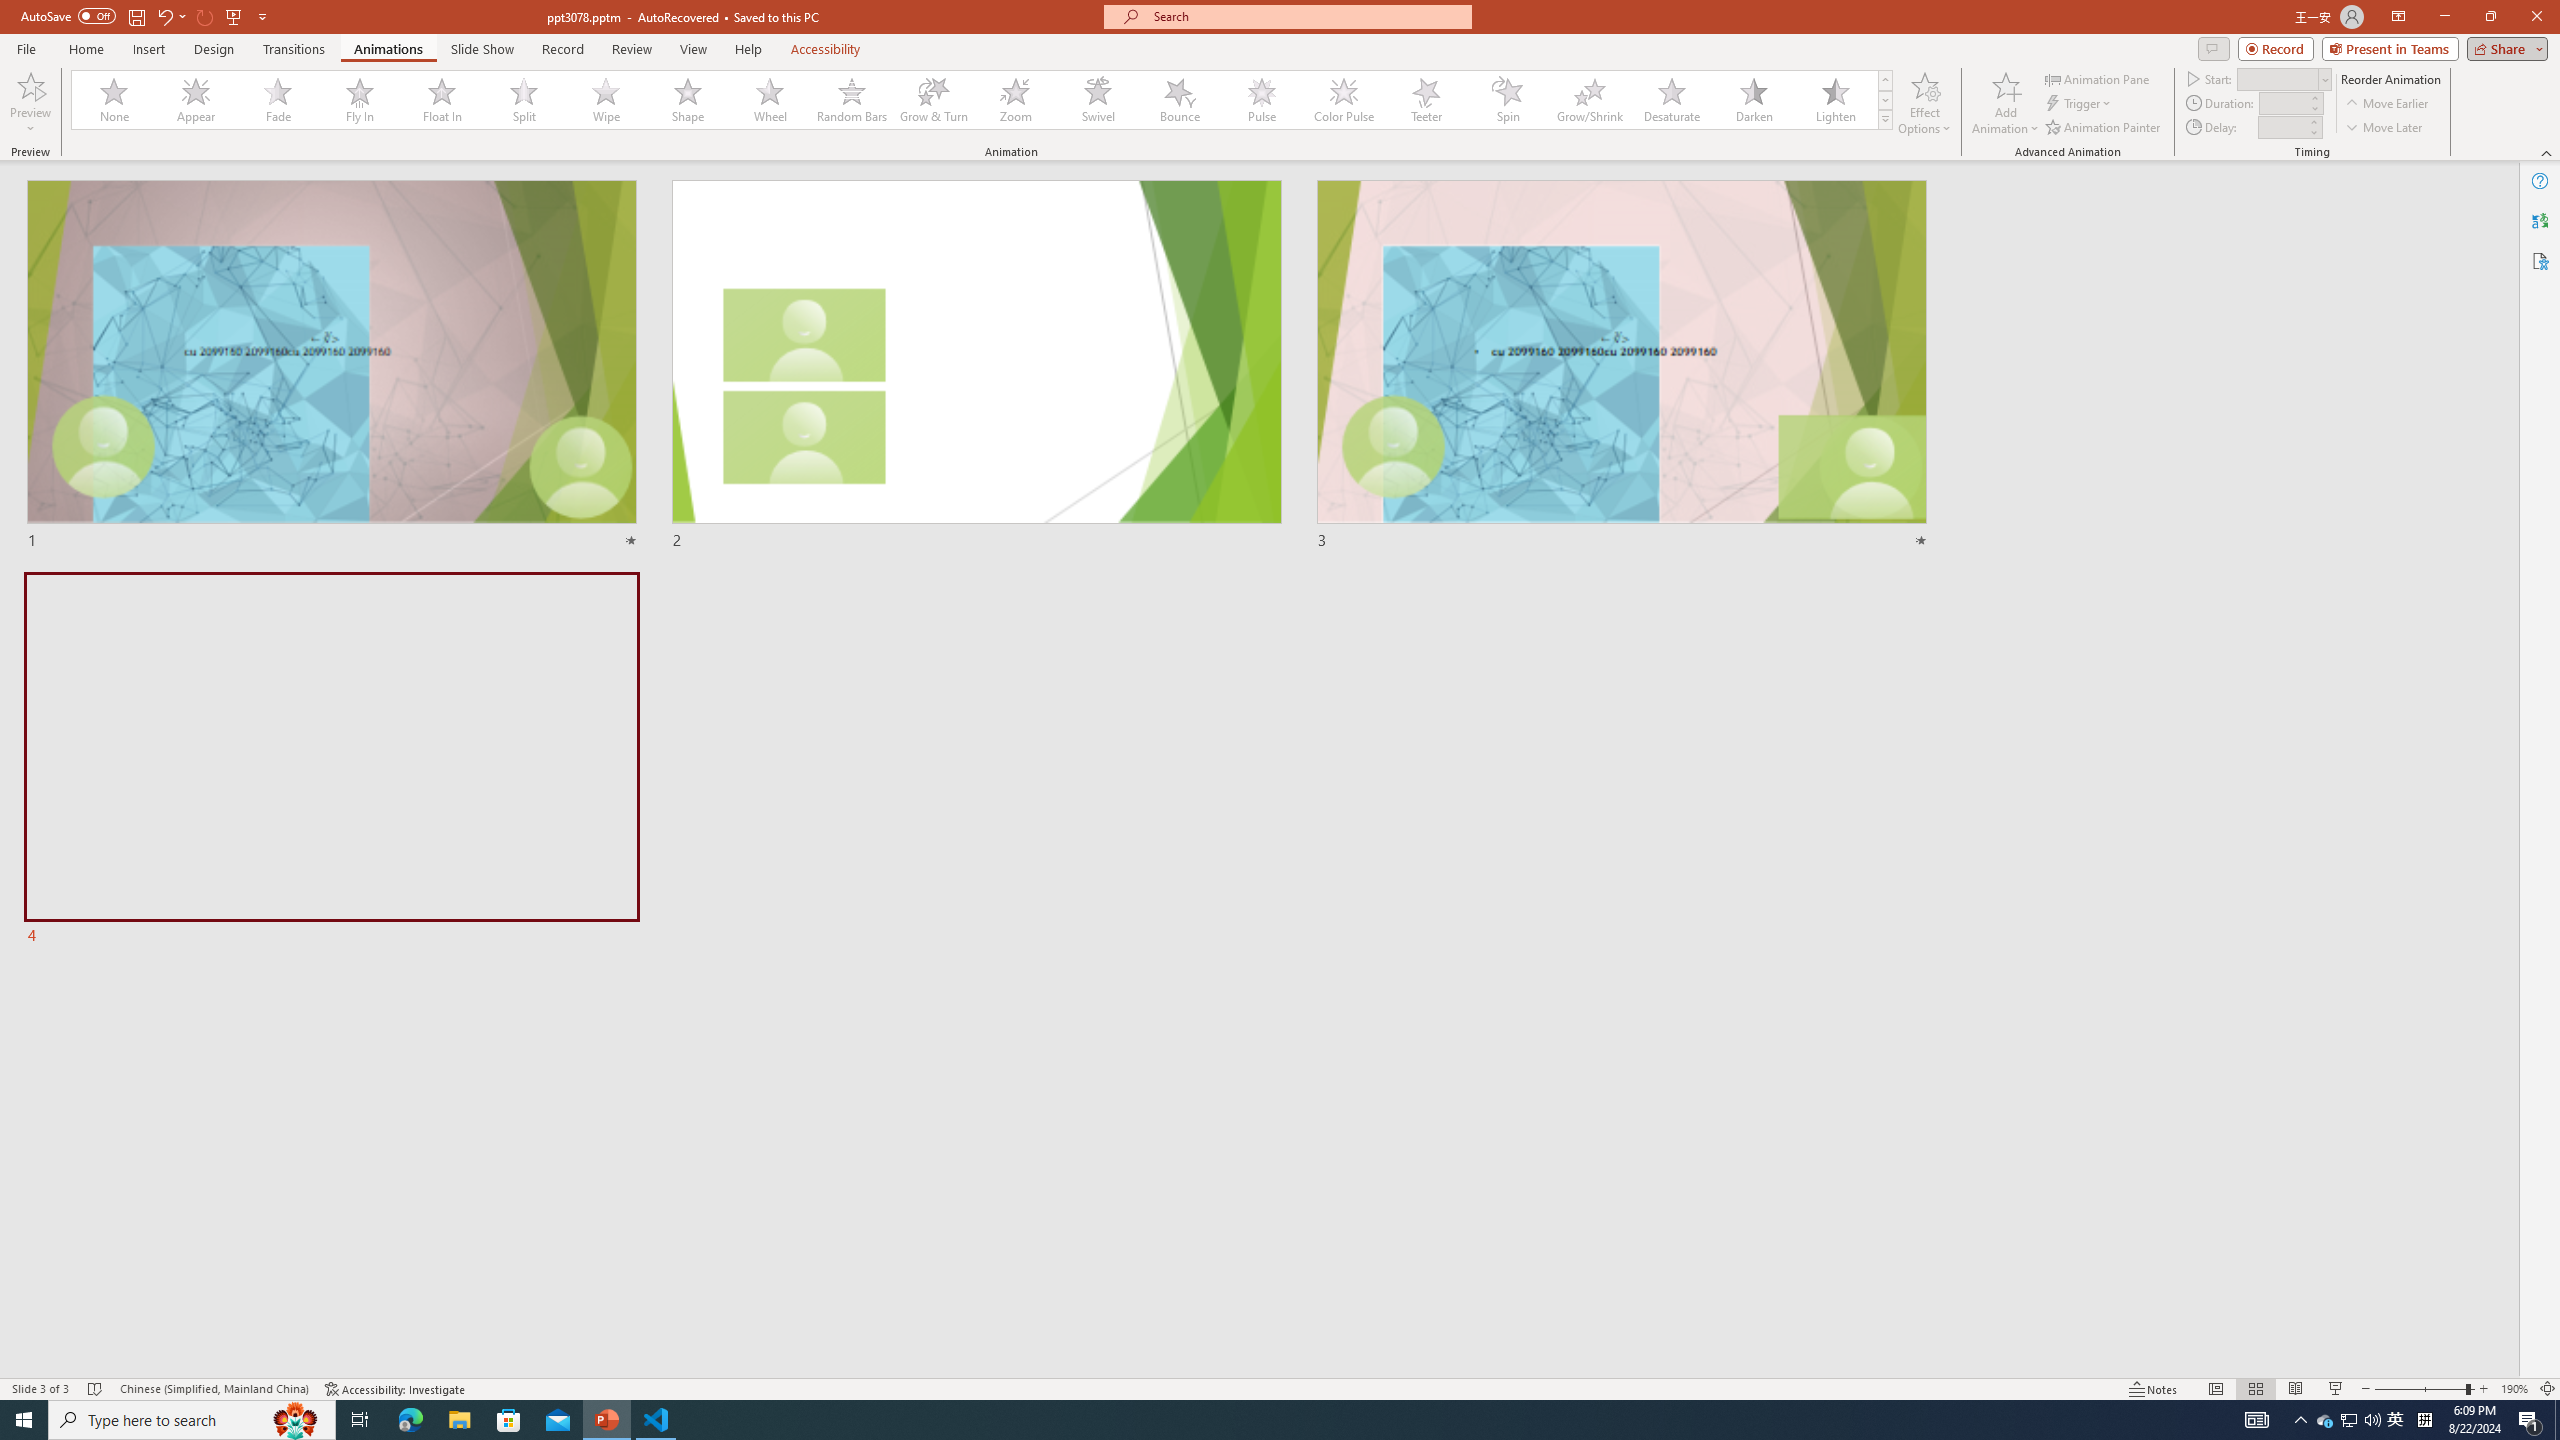  I want to click on Trigger, so click(2080, 104).